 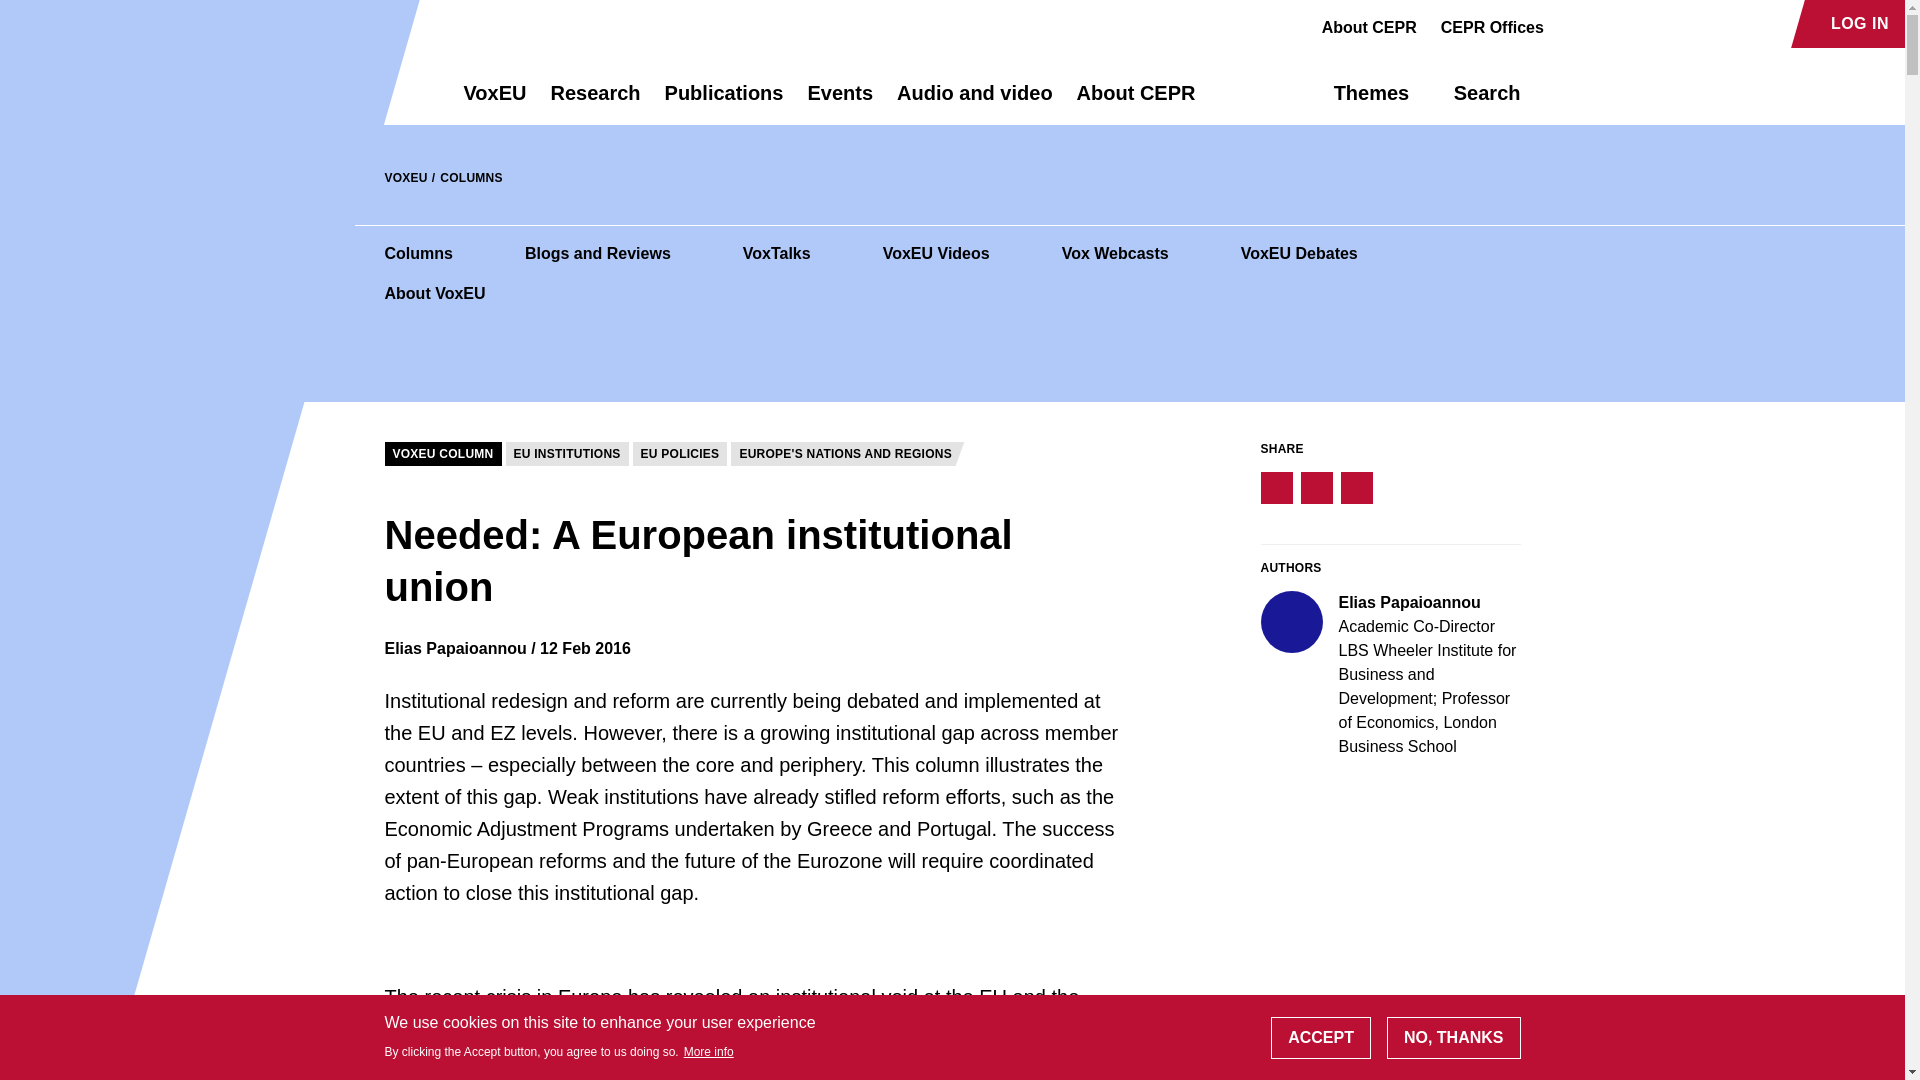 I want to click on Go to Facebook profile, so click(x=1570, y=24).